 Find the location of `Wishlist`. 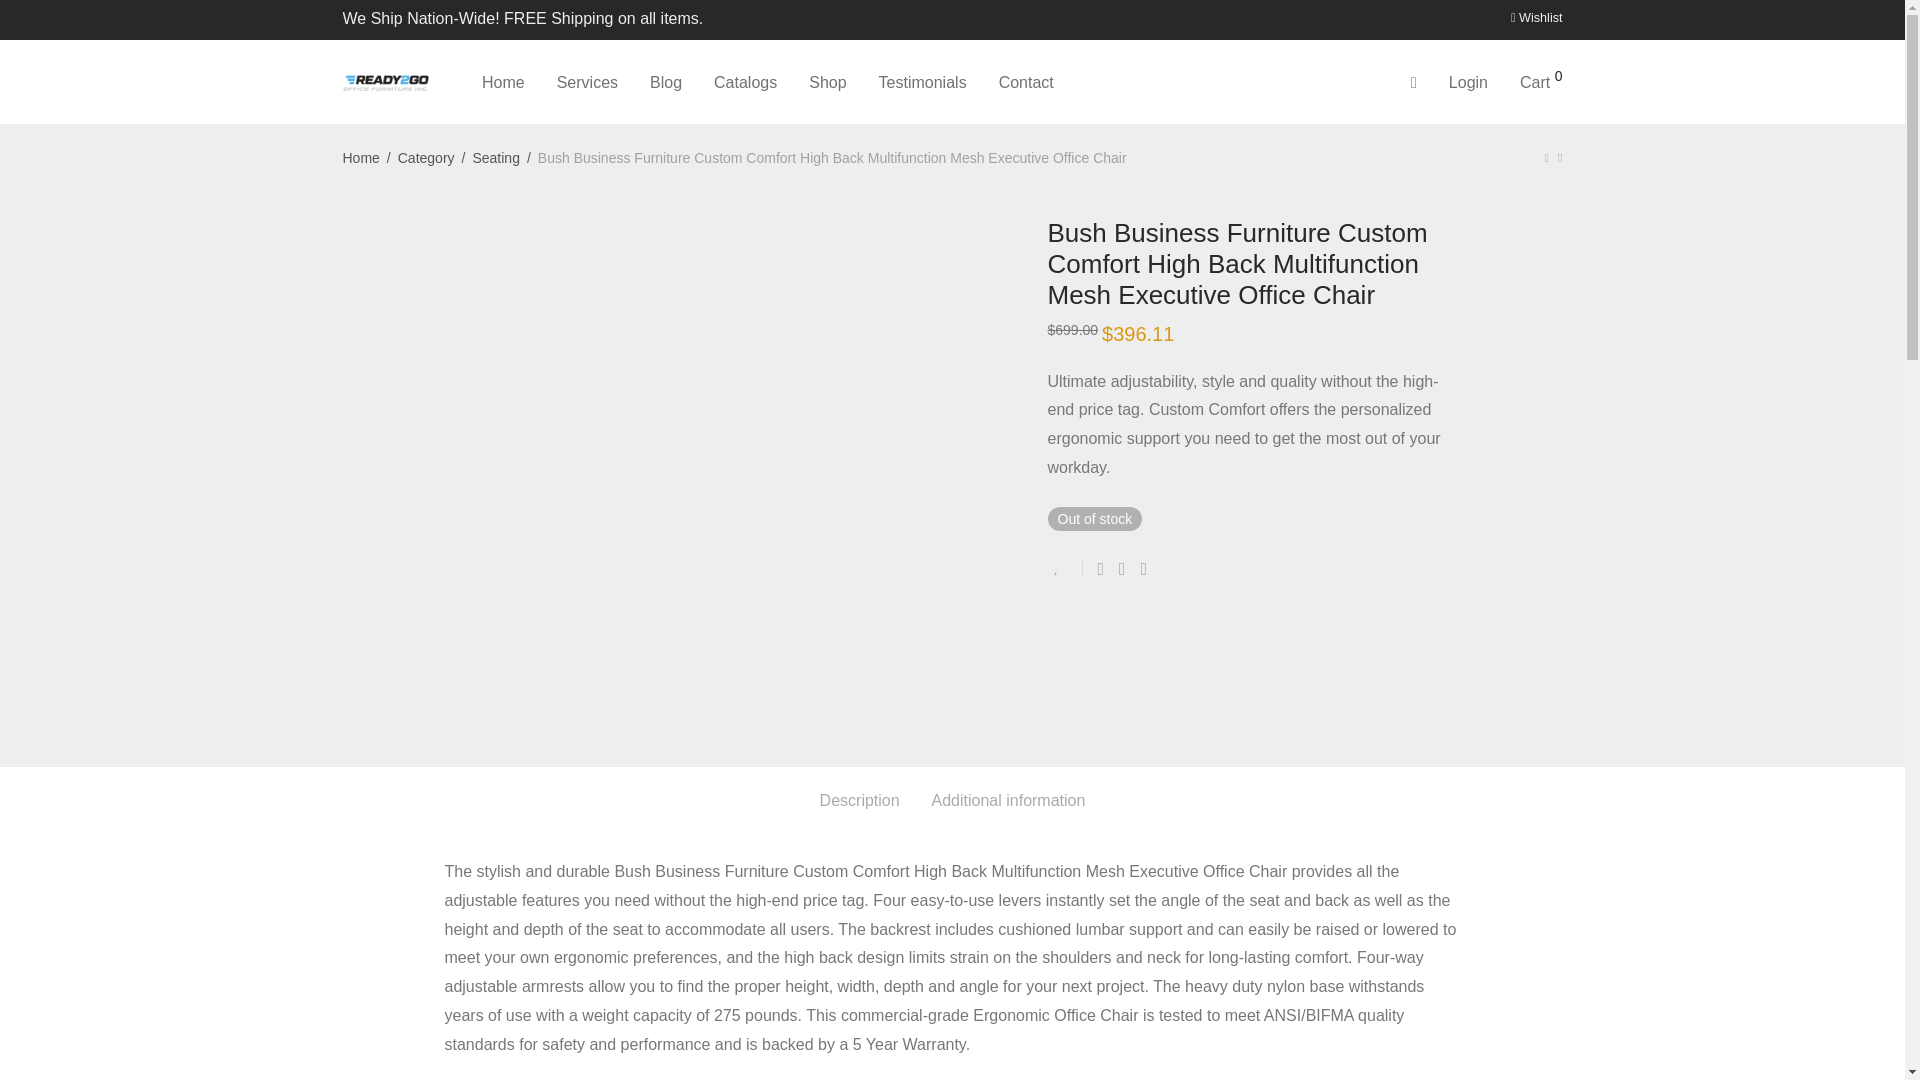

Wishlist is located at coordinates (1532, 18).